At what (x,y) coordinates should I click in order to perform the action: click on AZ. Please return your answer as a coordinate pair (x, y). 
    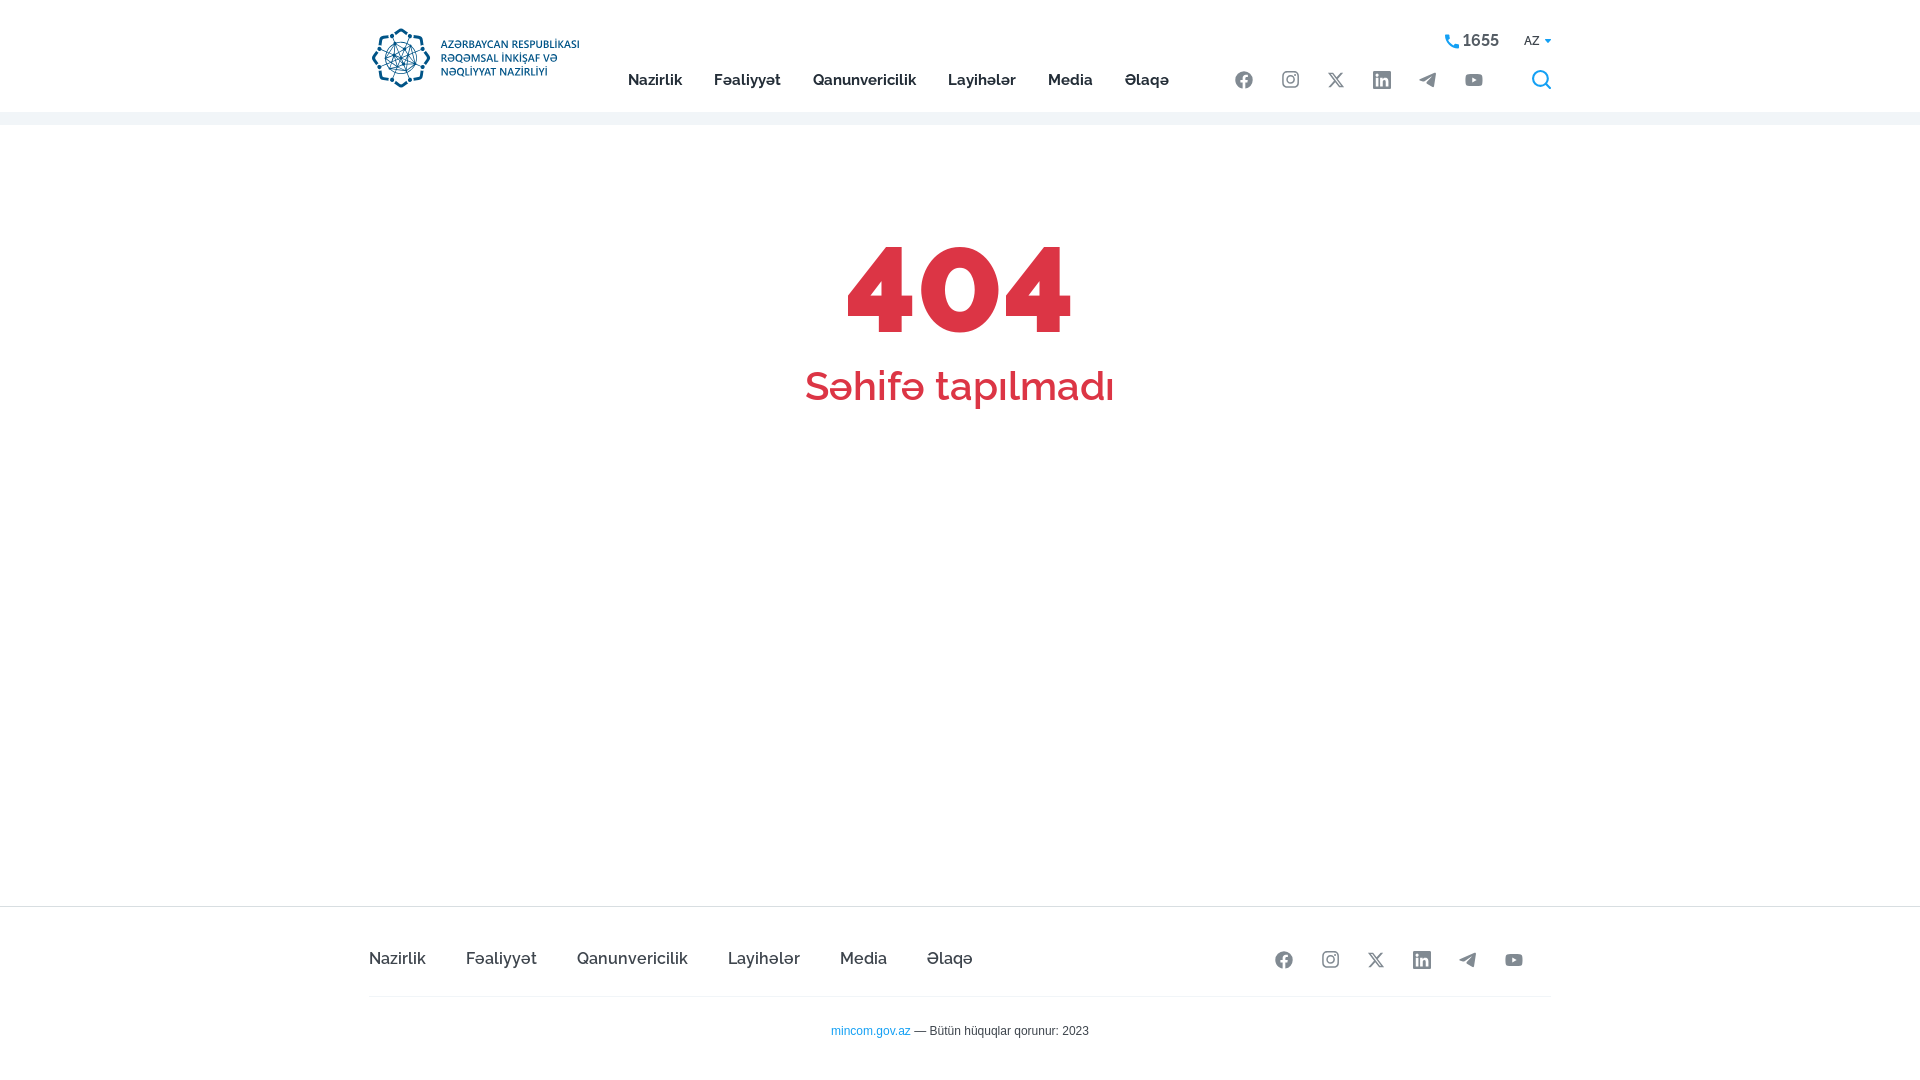
    Looking at the image, I should click on (1538, 41).